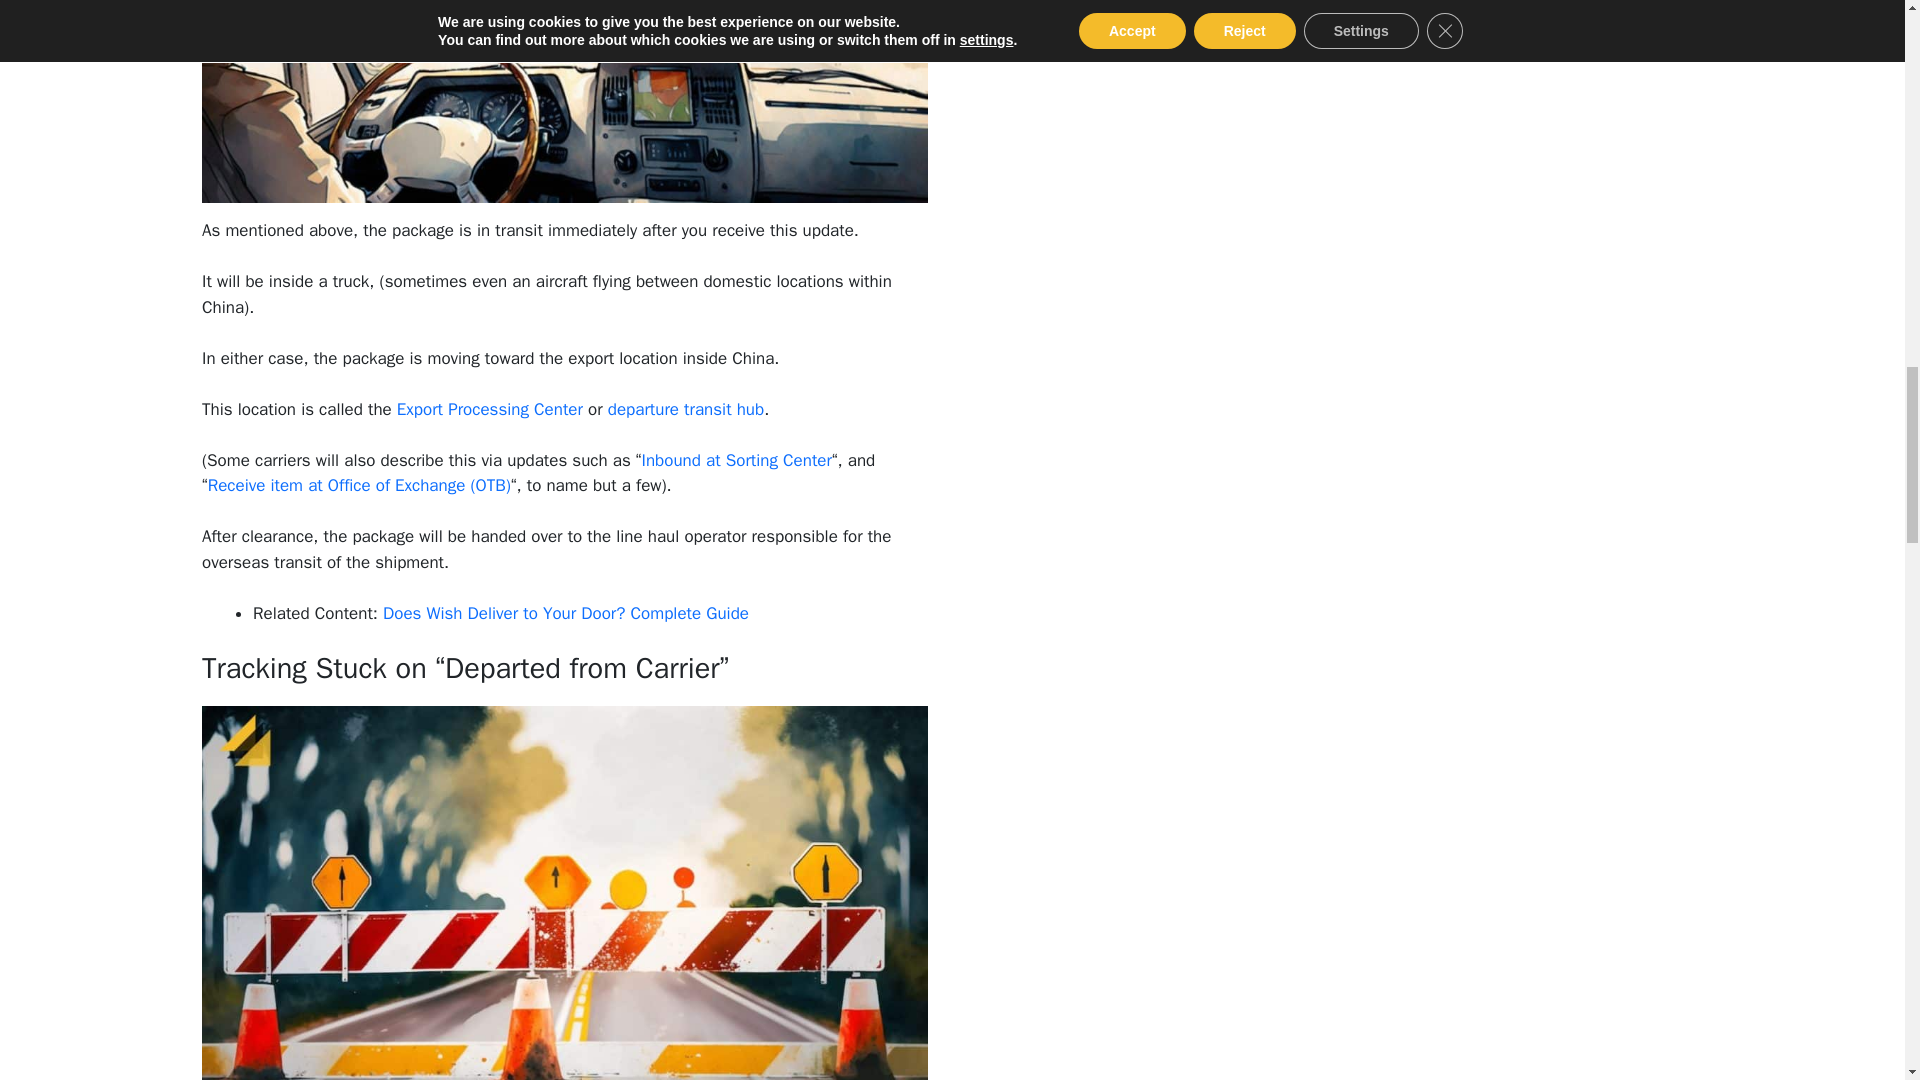  What do you see at coordinates (686, 409) in the screenshot?
I see `departure transit hub` at bounding box center [686, 409].